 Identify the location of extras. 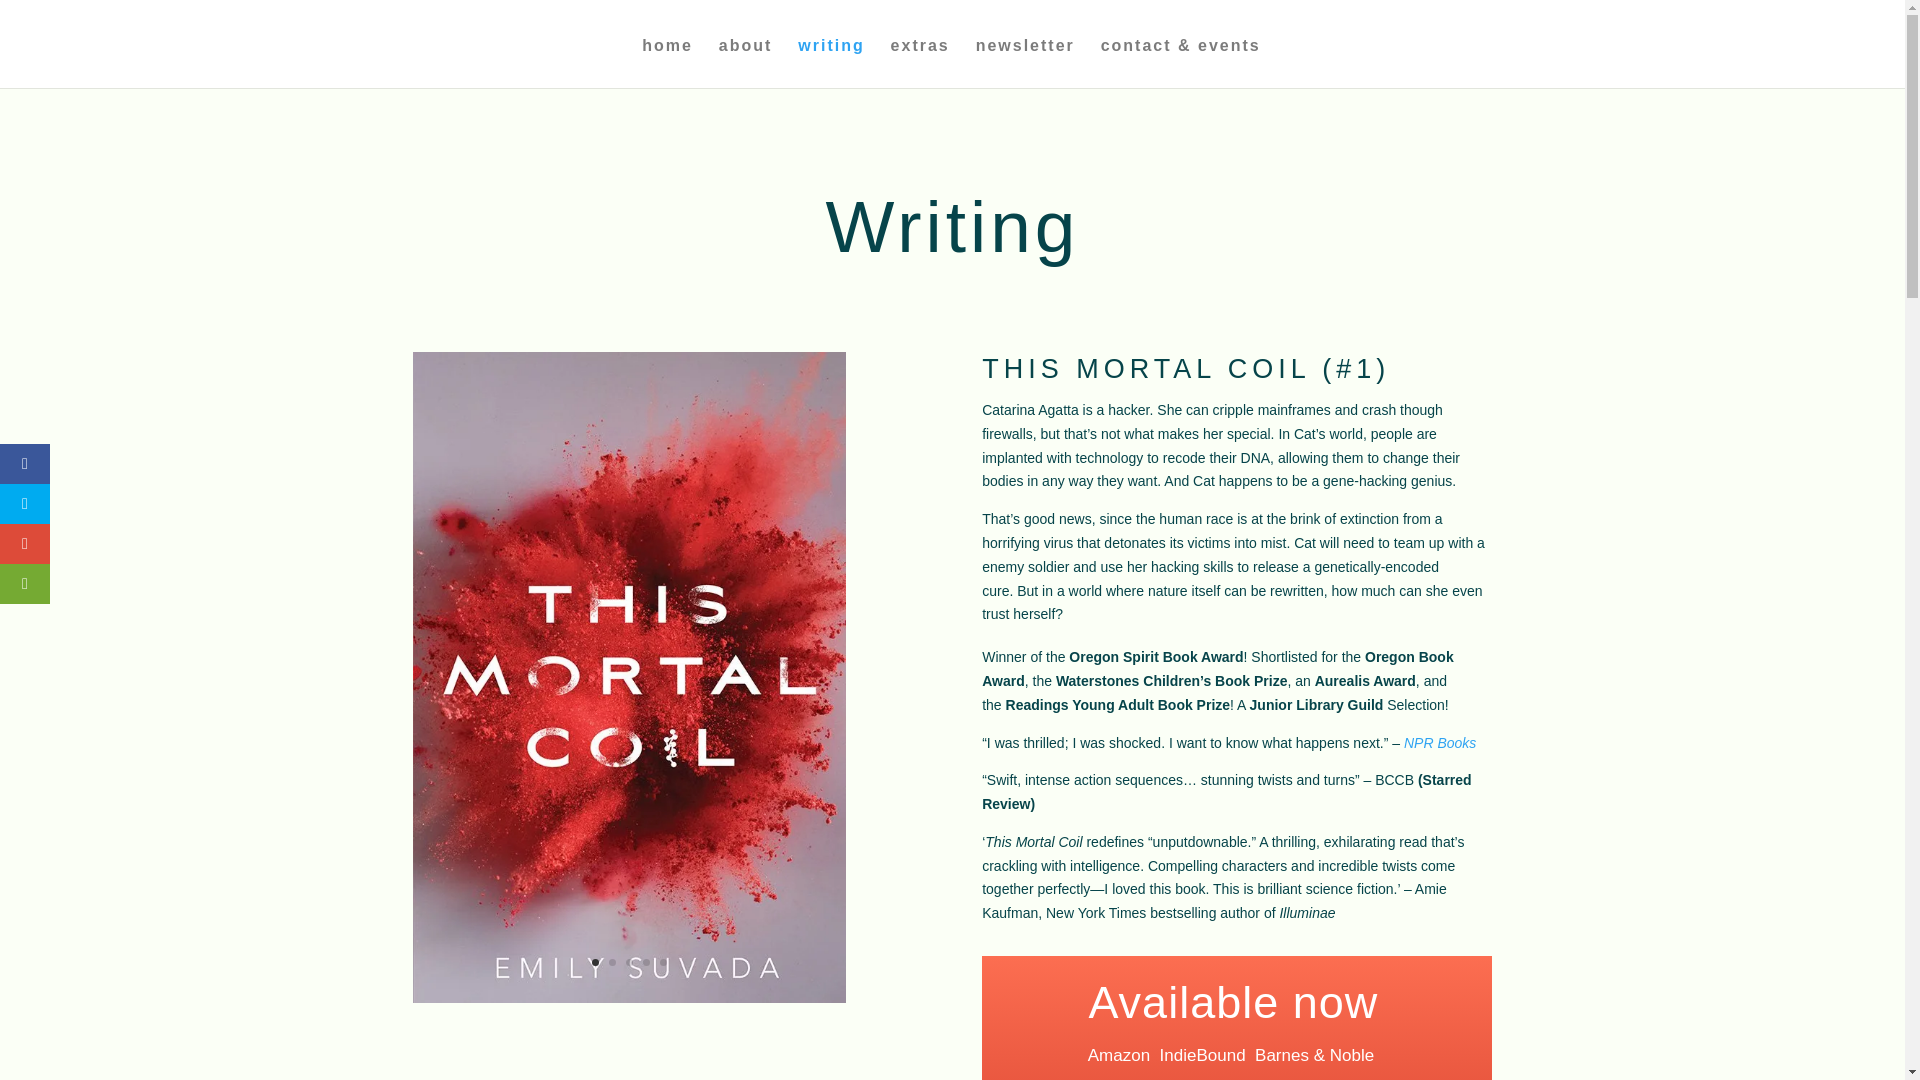
(920, 62).